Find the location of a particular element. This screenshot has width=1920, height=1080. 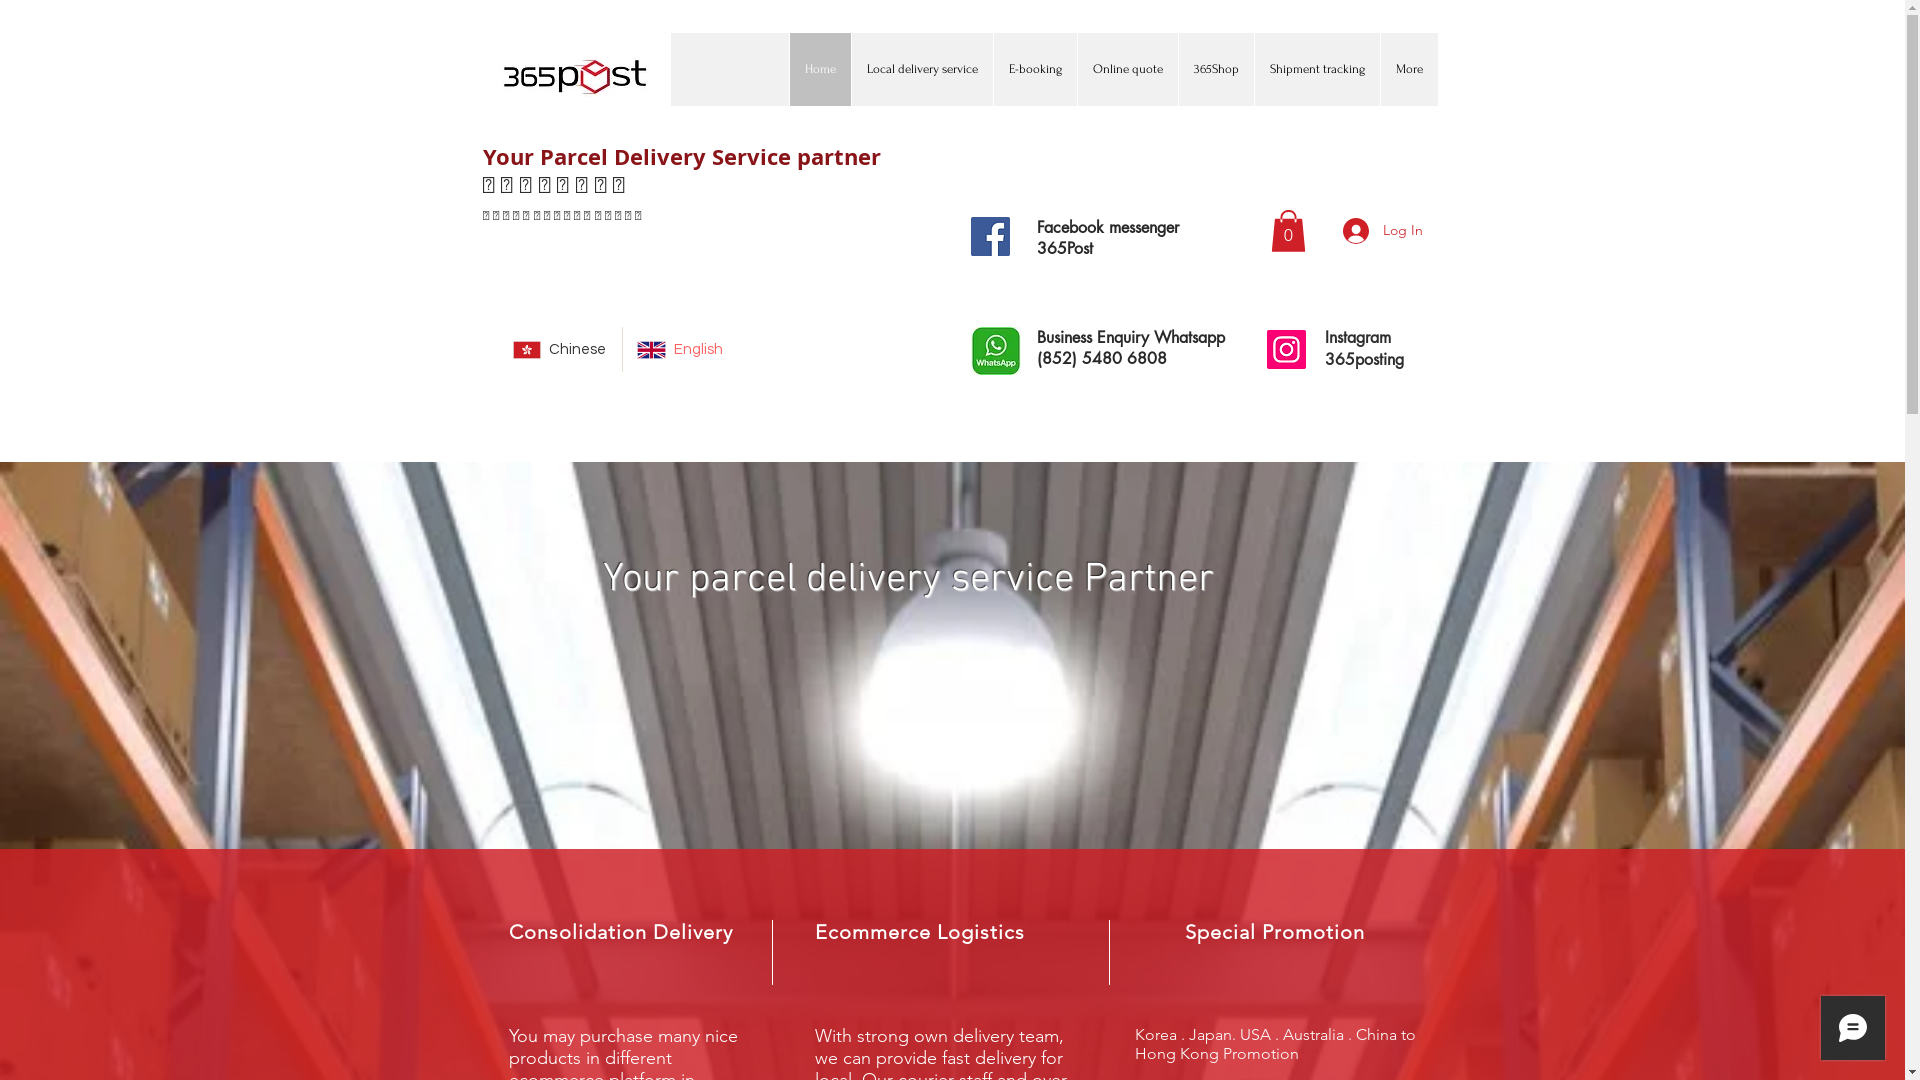

Log In is located at coordinates (1382, 231).